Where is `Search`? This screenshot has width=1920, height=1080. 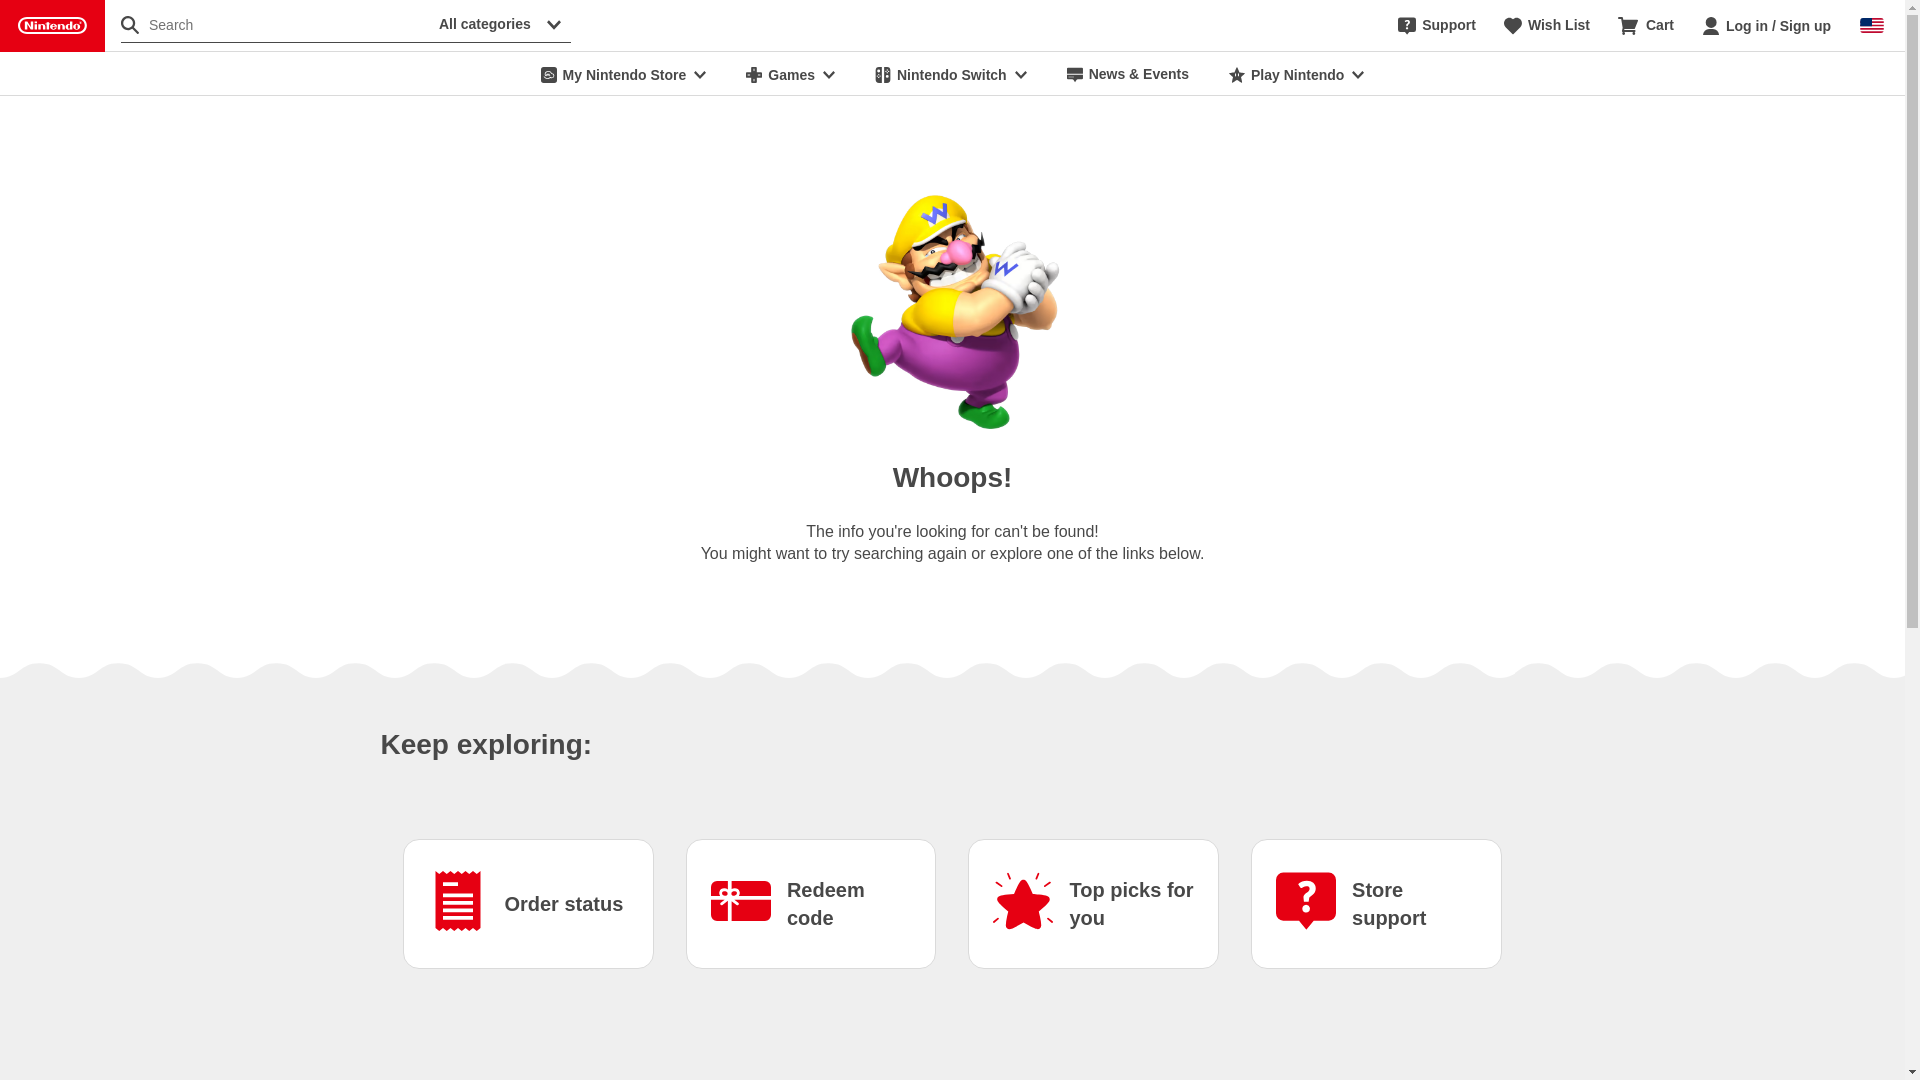
Search is located at coordinates (275, 24).